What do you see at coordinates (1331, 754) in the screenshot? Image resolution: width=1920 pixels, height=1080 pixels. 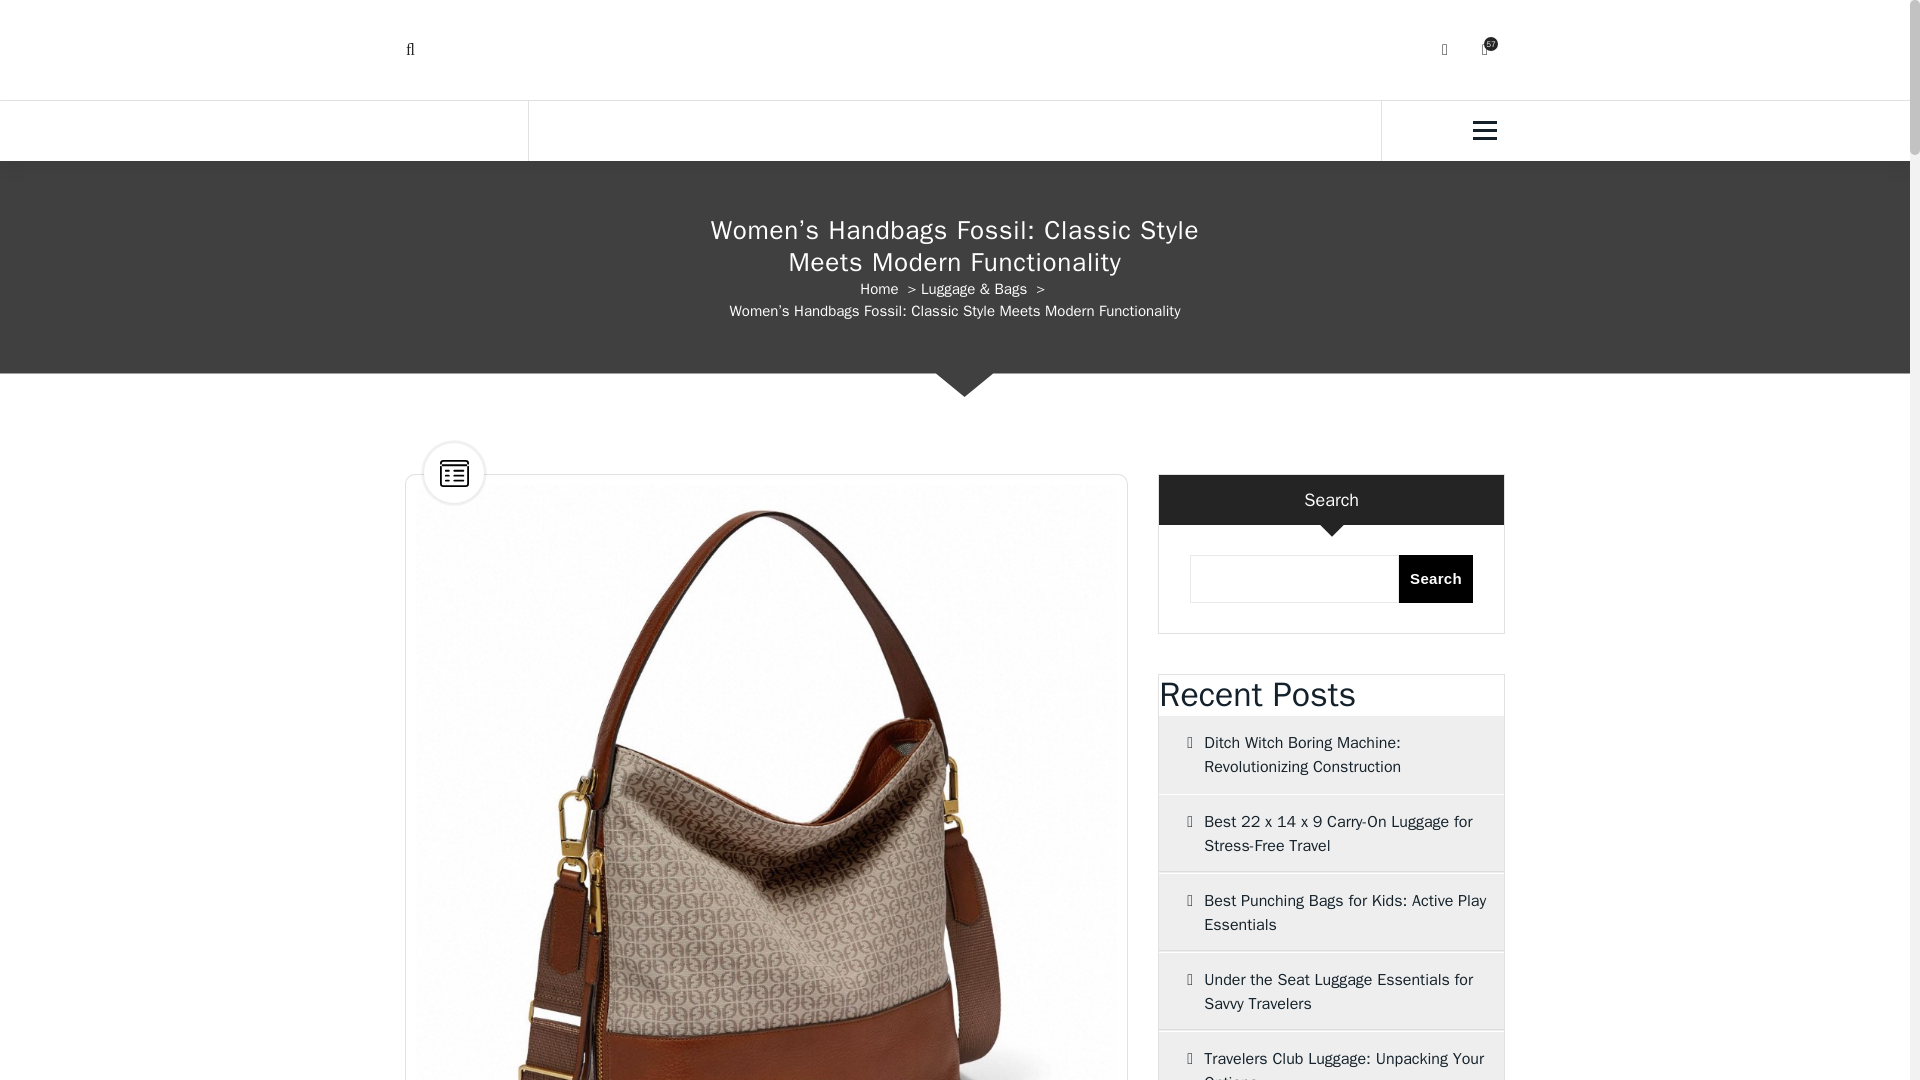 I see `Ditch Witch Boring Machine: Revolutionizing Construction` at bounding box center [1331, 754].